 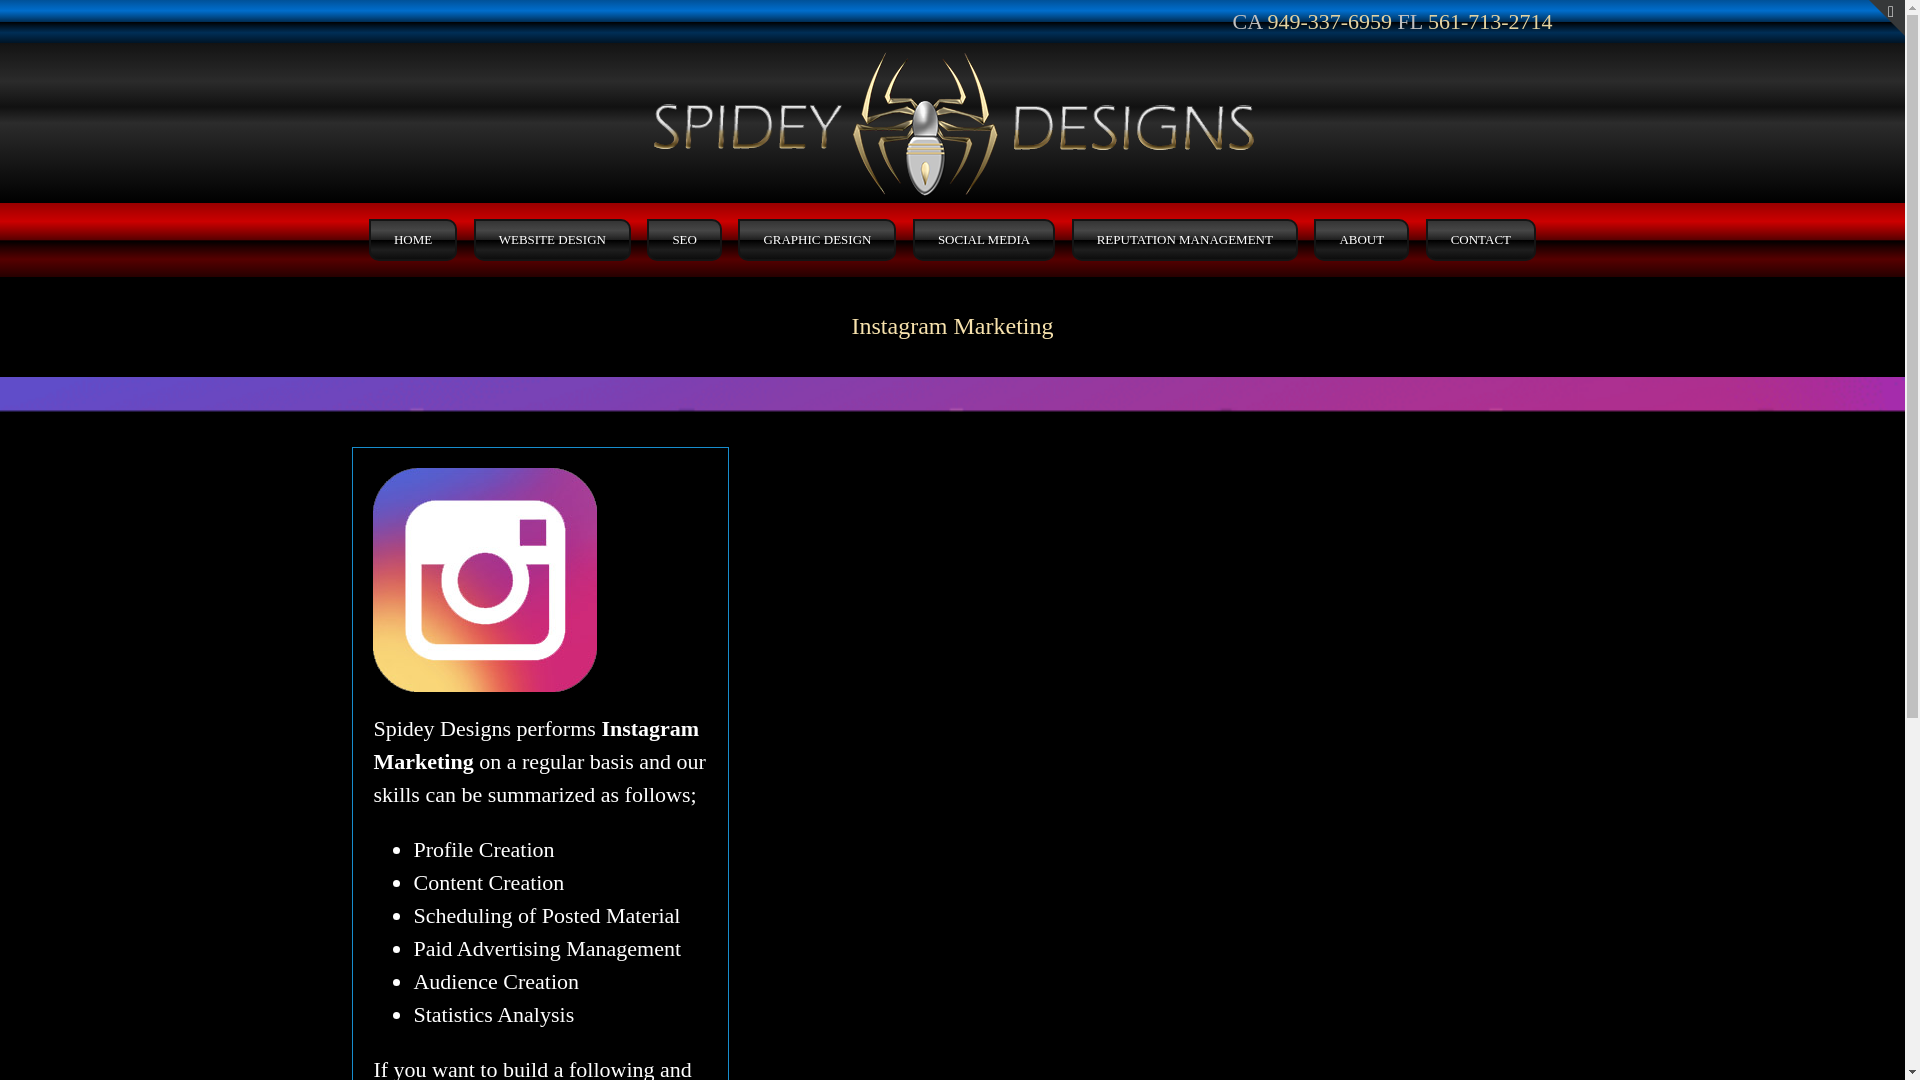 I want to click on Social Media Marketing in Port Saint Lucie, so click(x=984, y=240).